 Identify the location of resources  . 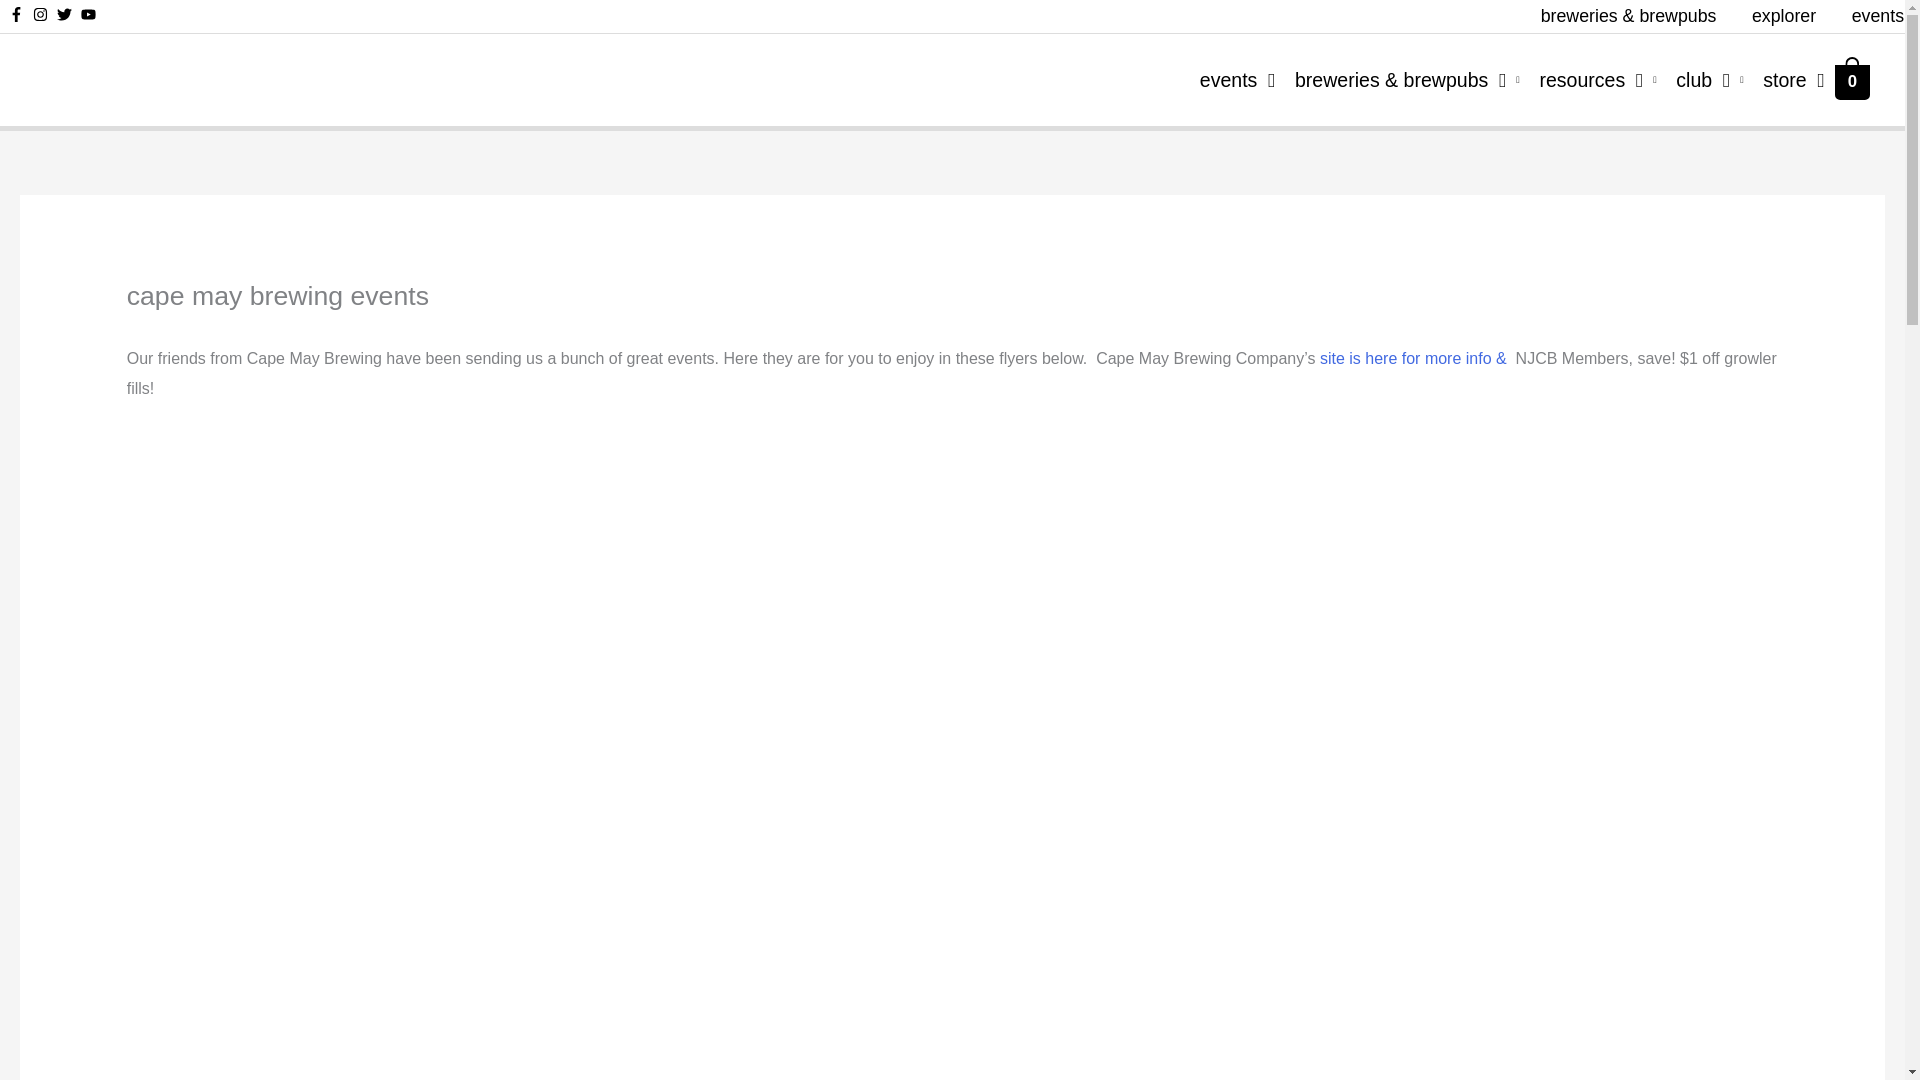
(1588, 79).